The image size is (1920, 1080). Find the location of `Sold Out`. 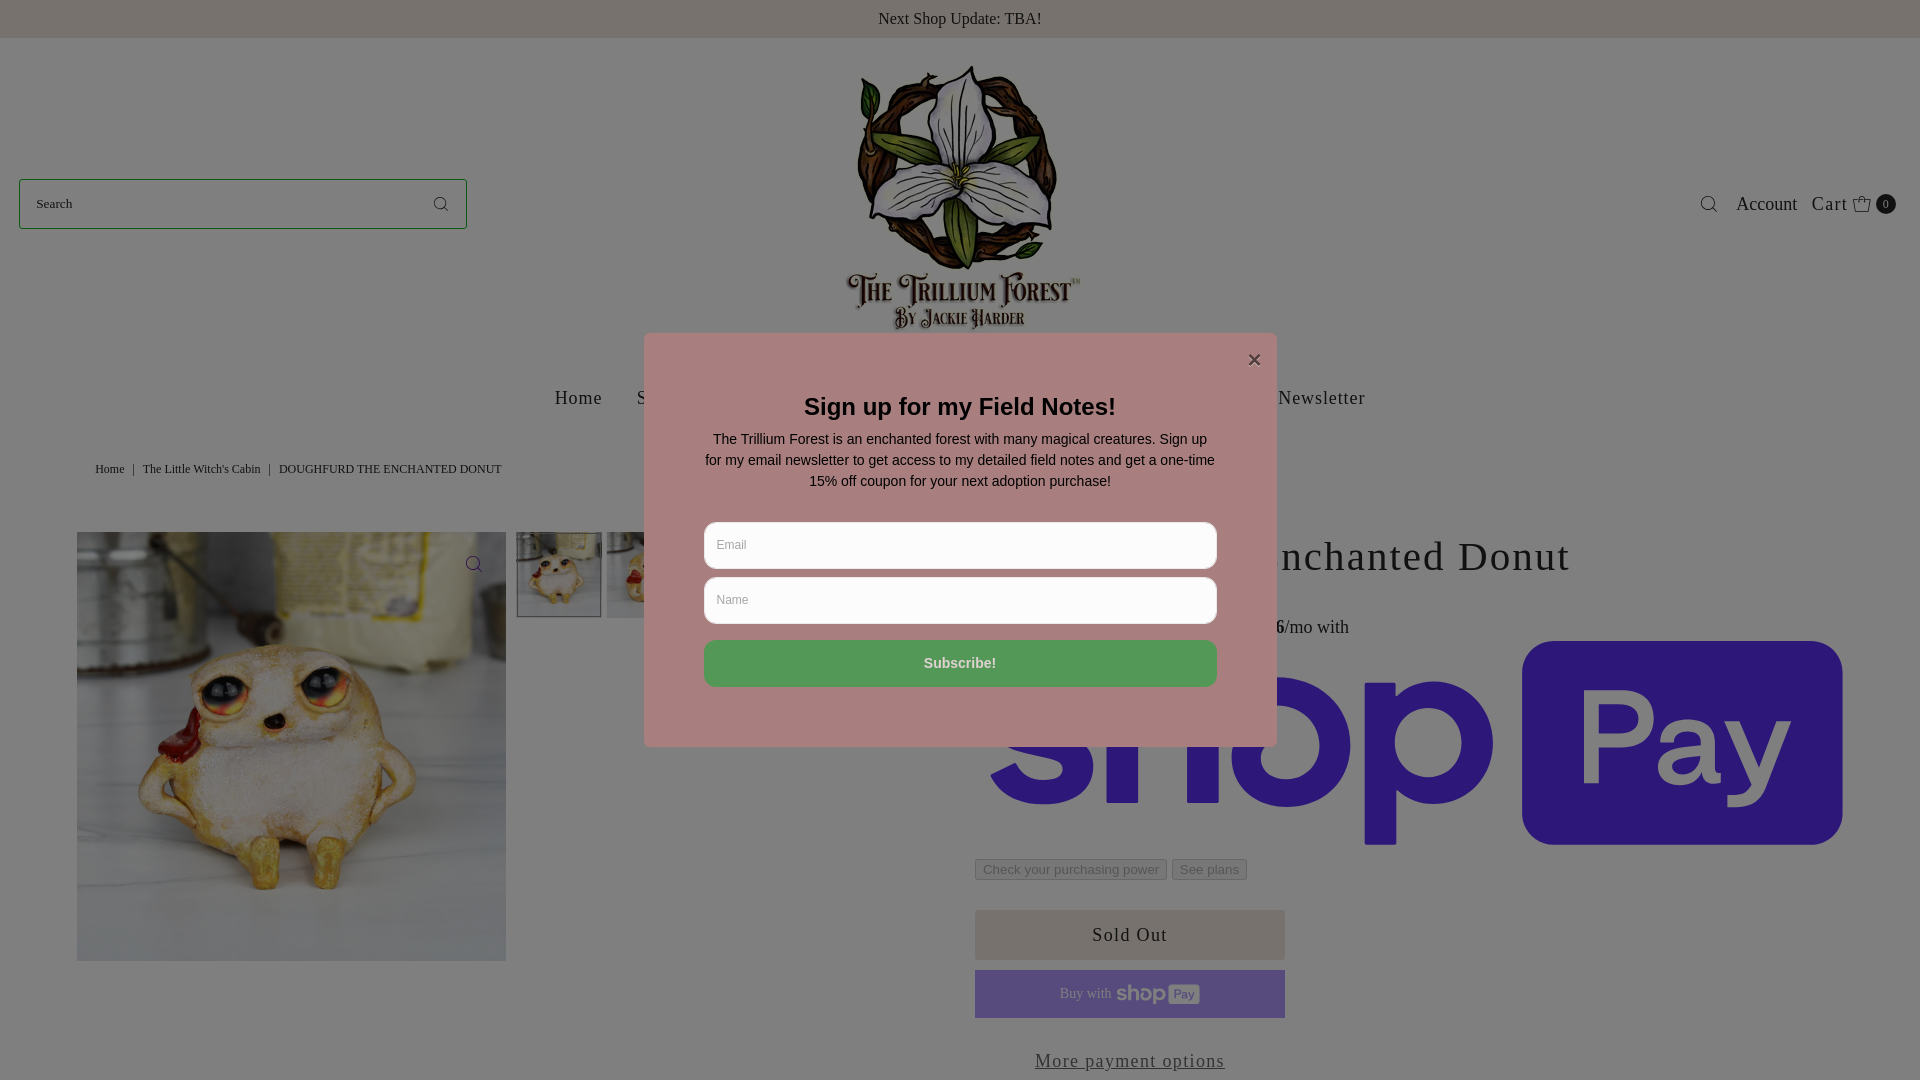

Sold Out is located at coordinates (1122, 398).